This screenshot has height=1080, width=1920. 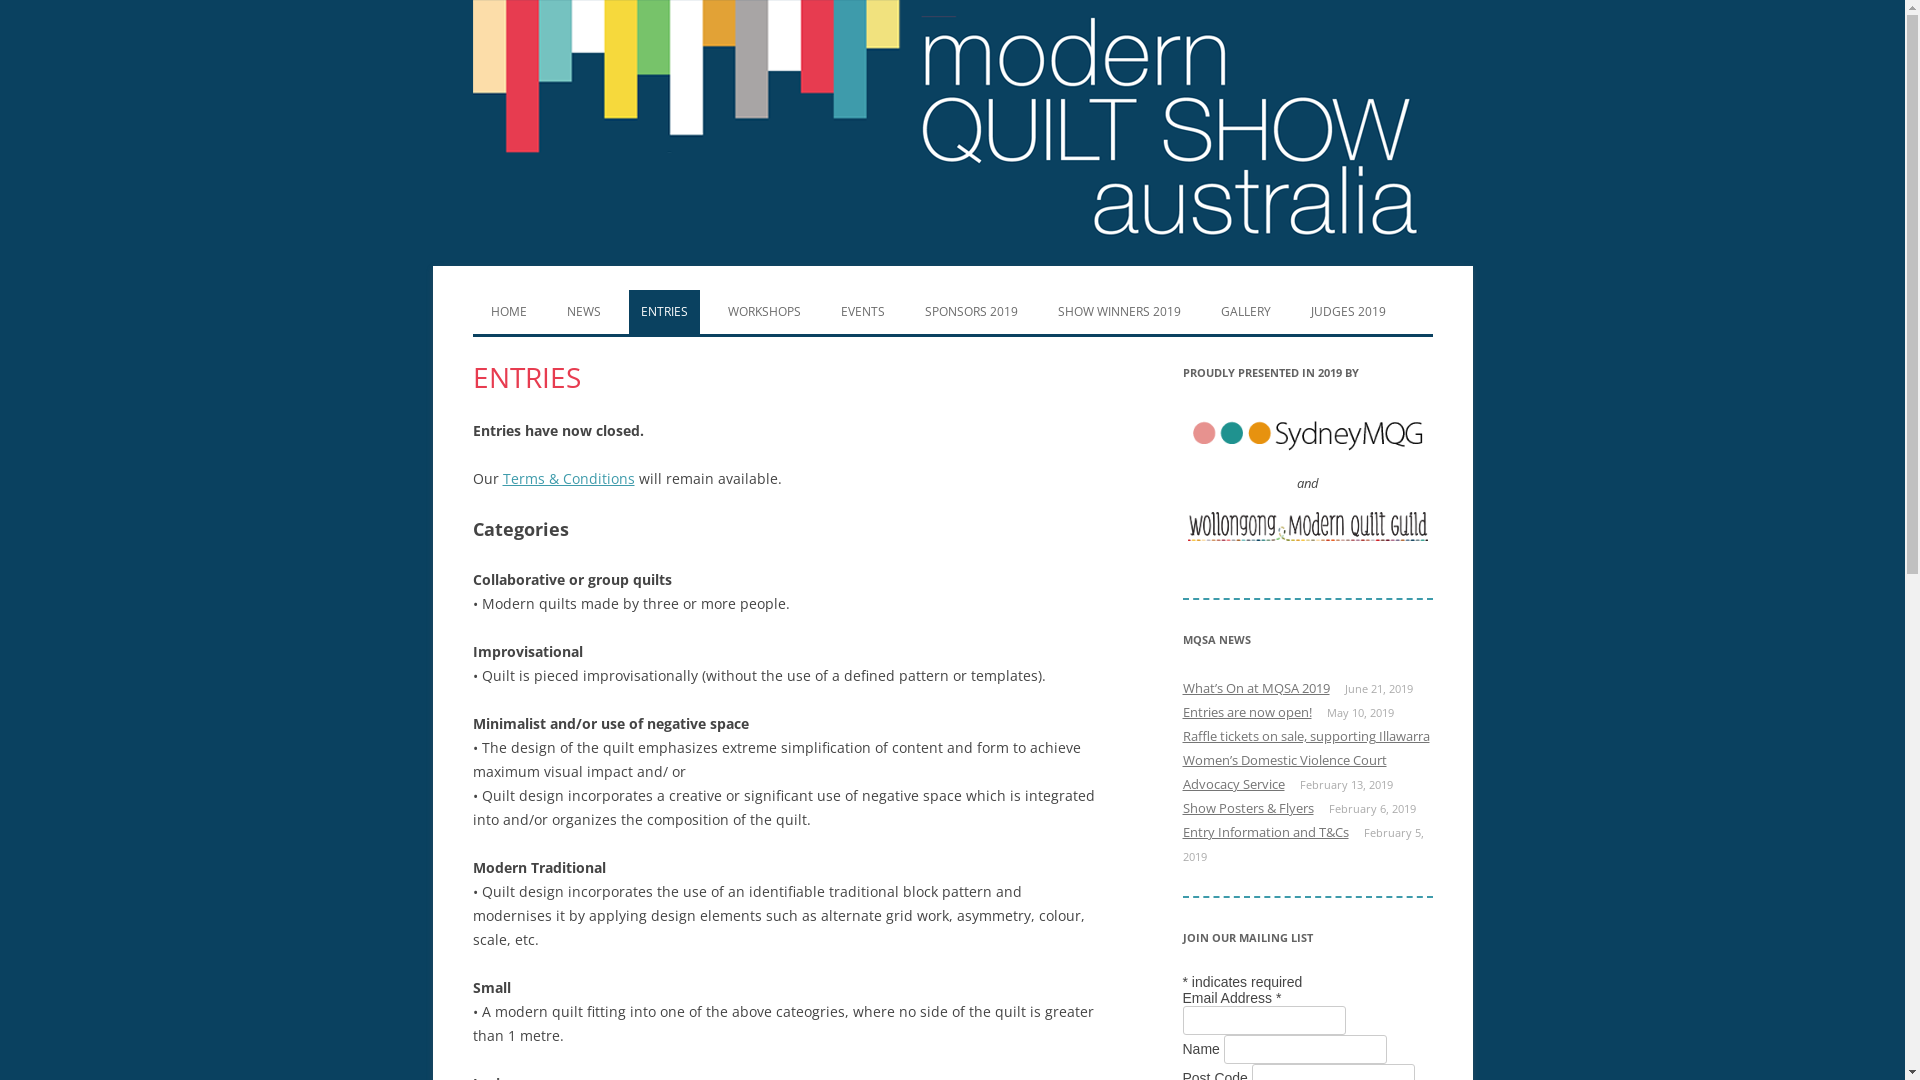 What do you see at coordinates (862, 312) in the screenshot?
I see `EVENTS` at bounding box center [862, 312].